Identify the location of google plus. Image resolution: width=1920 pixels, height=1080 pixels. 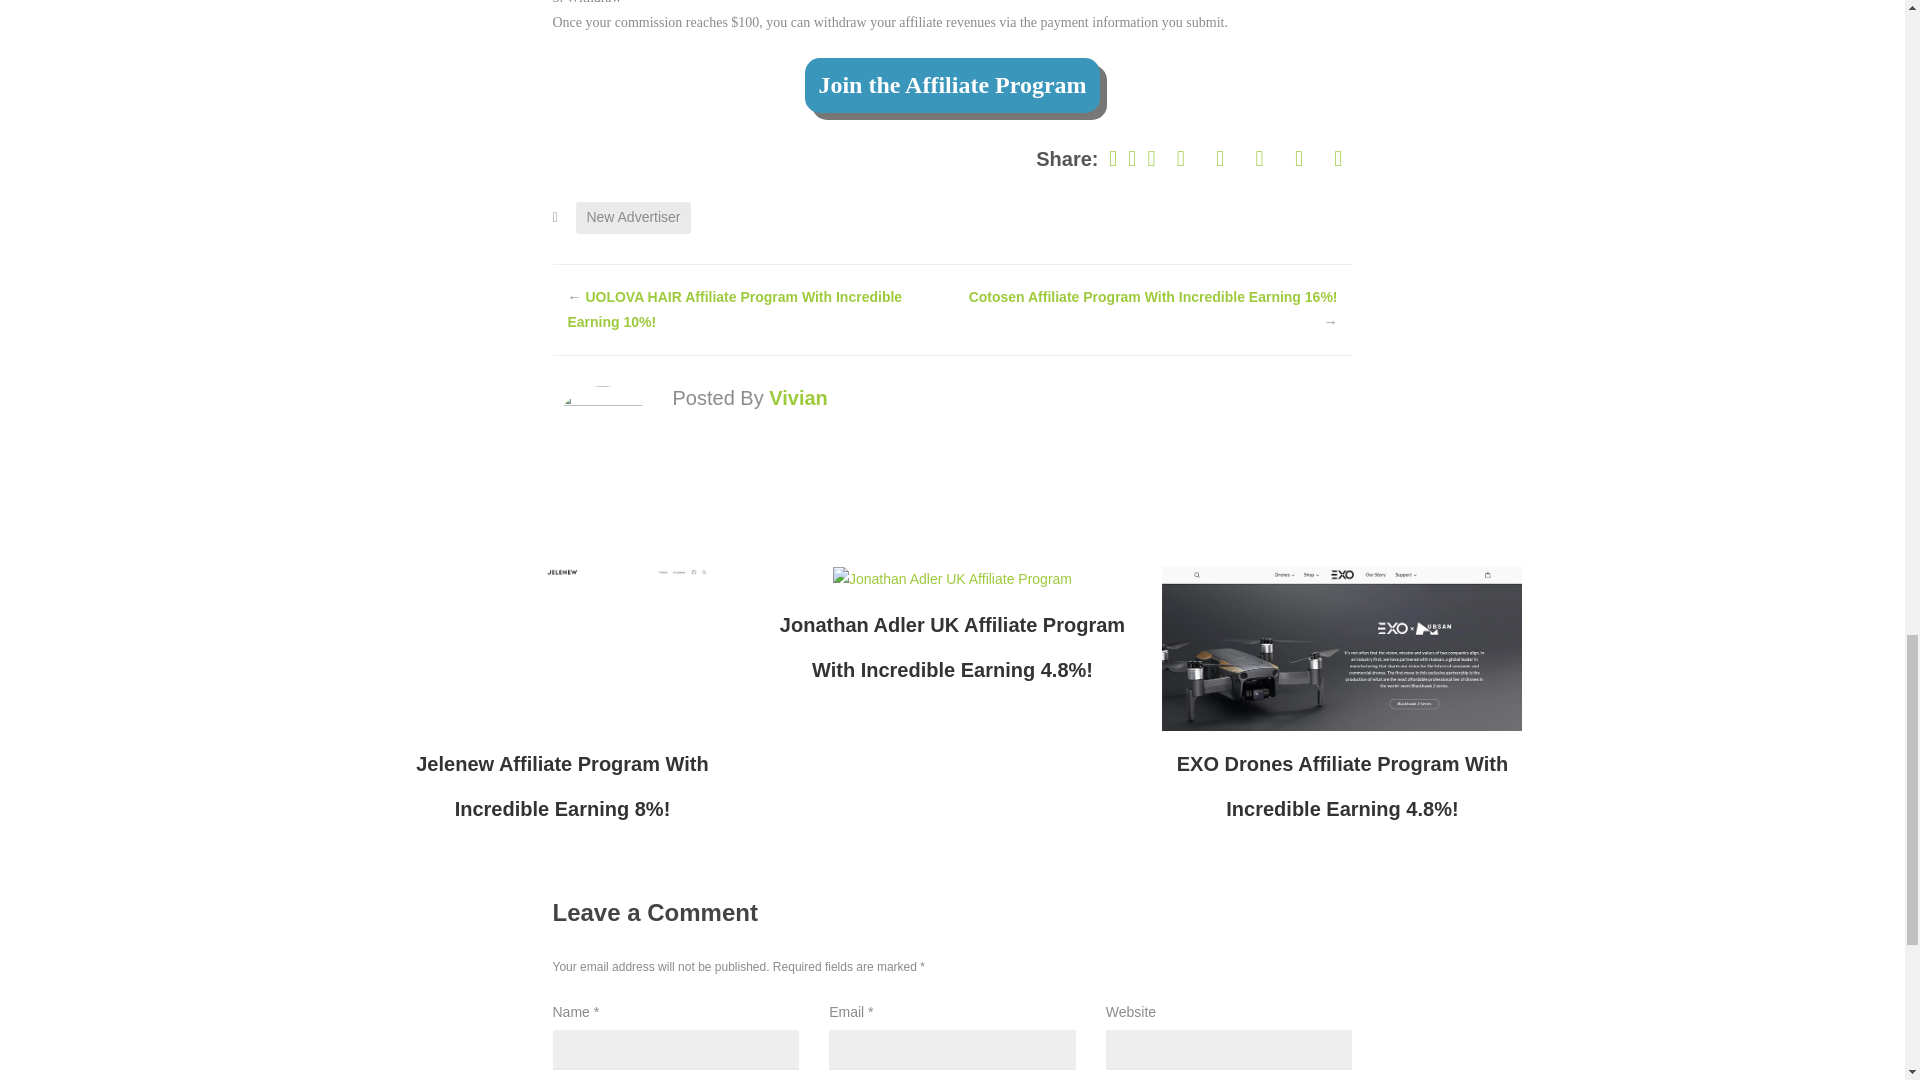
(1259, 158).